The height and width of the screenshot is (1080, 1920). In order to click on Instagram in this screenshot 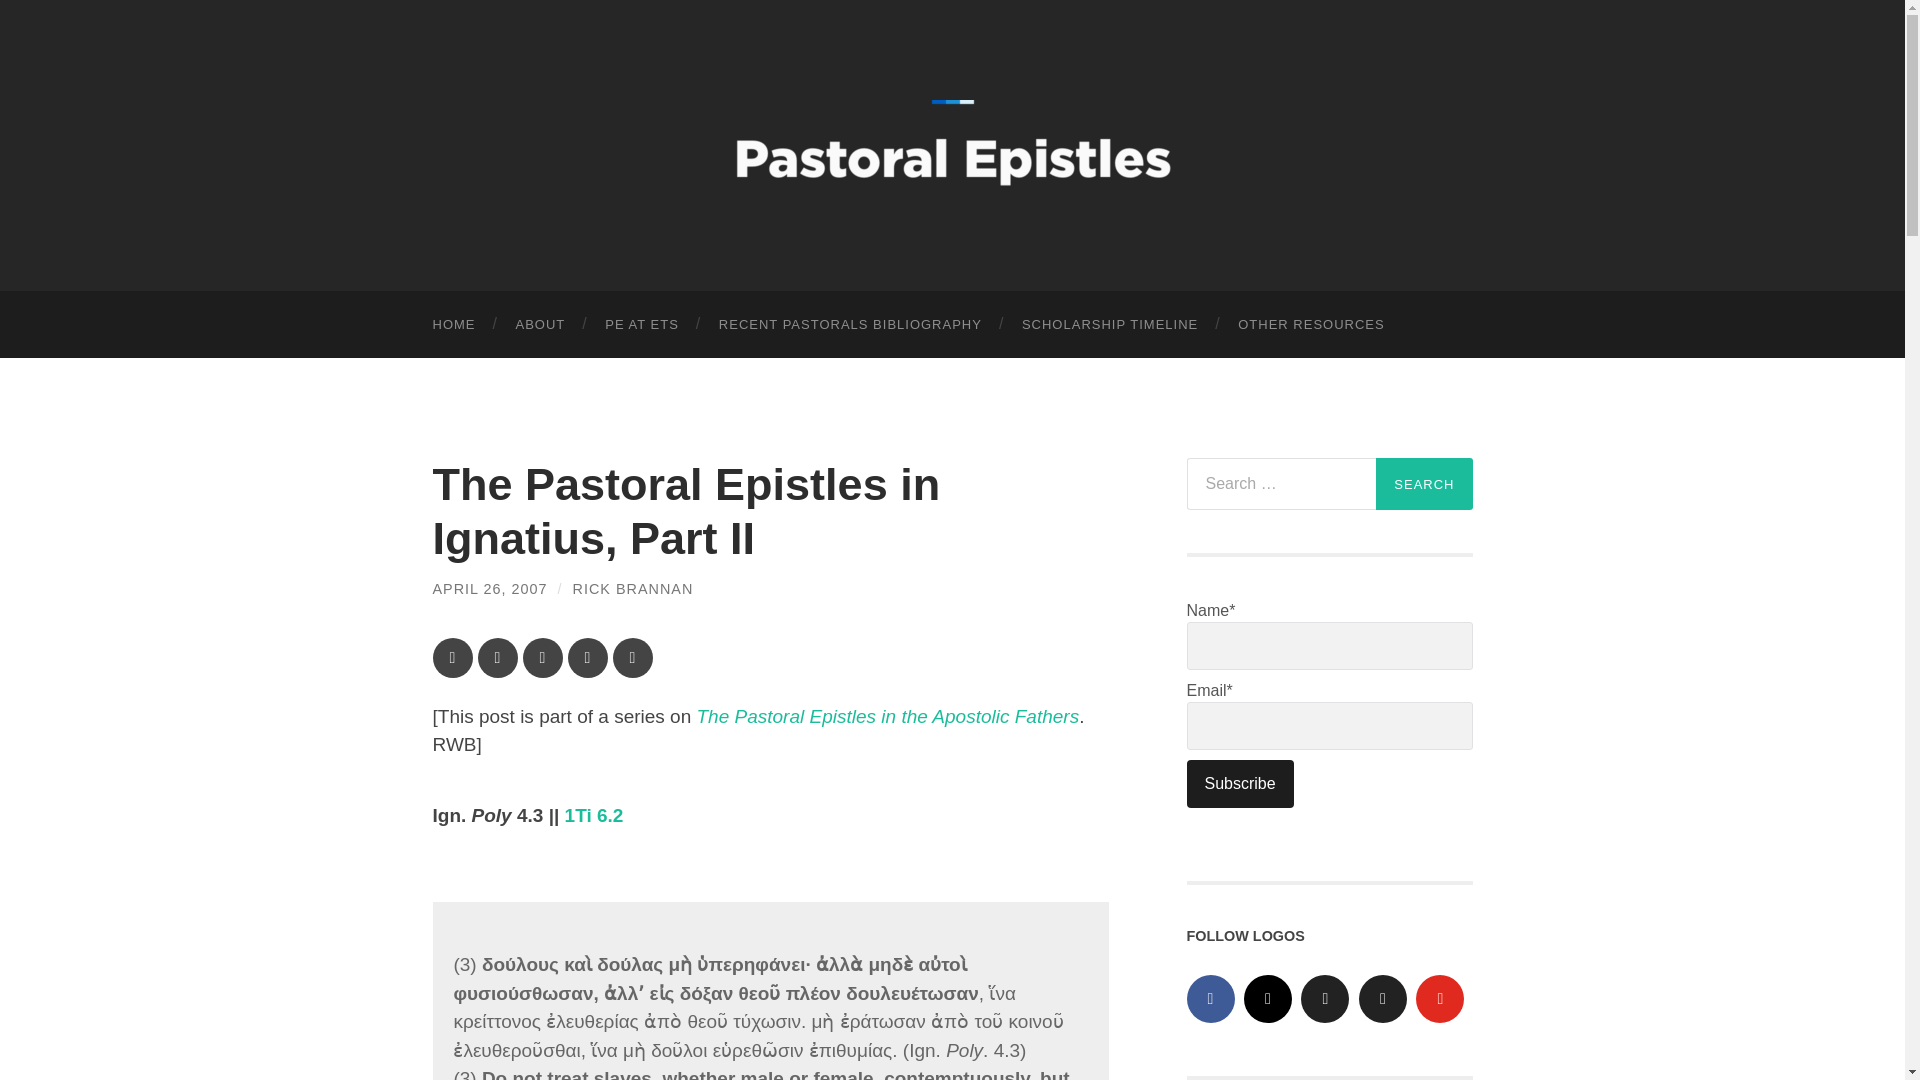, I will do `click(1268, 998)`.